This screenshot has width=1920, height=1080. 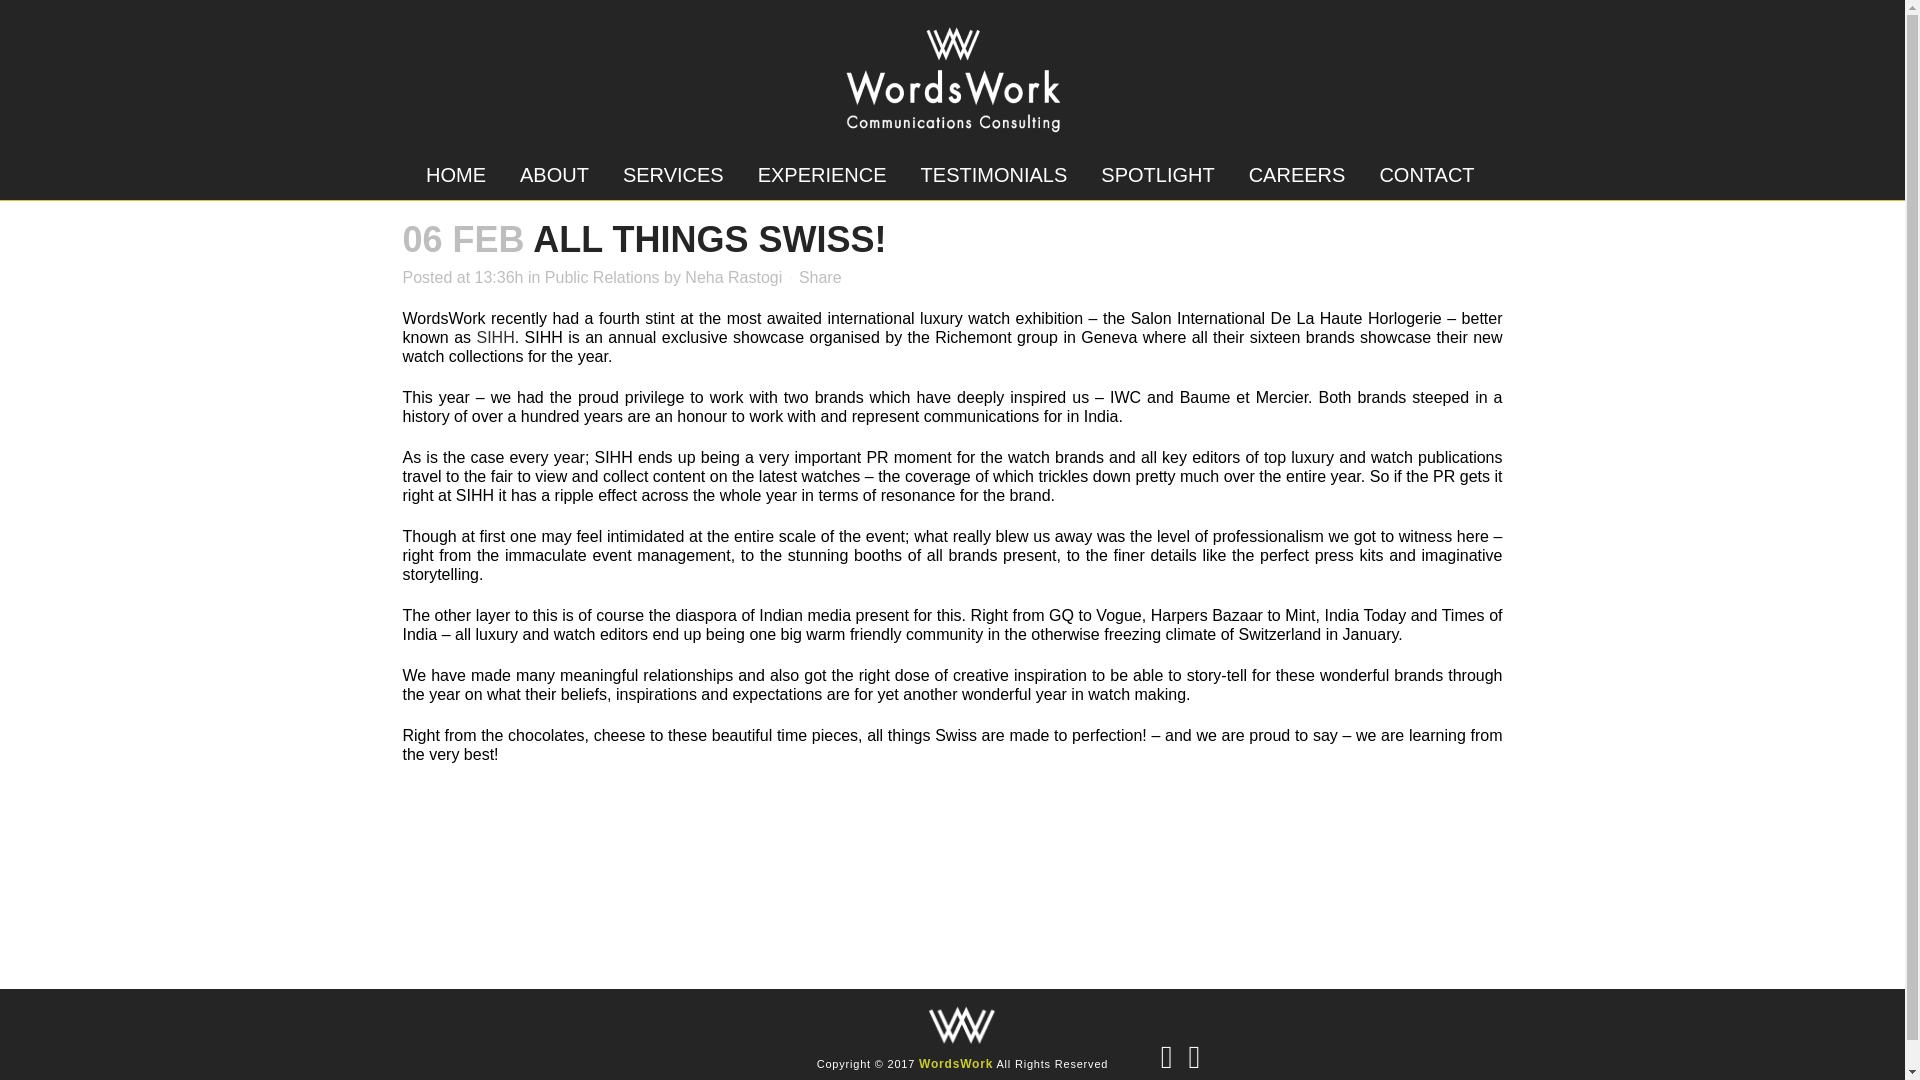 I want to click on EXPERIENCE, so click(x=822, y=174).